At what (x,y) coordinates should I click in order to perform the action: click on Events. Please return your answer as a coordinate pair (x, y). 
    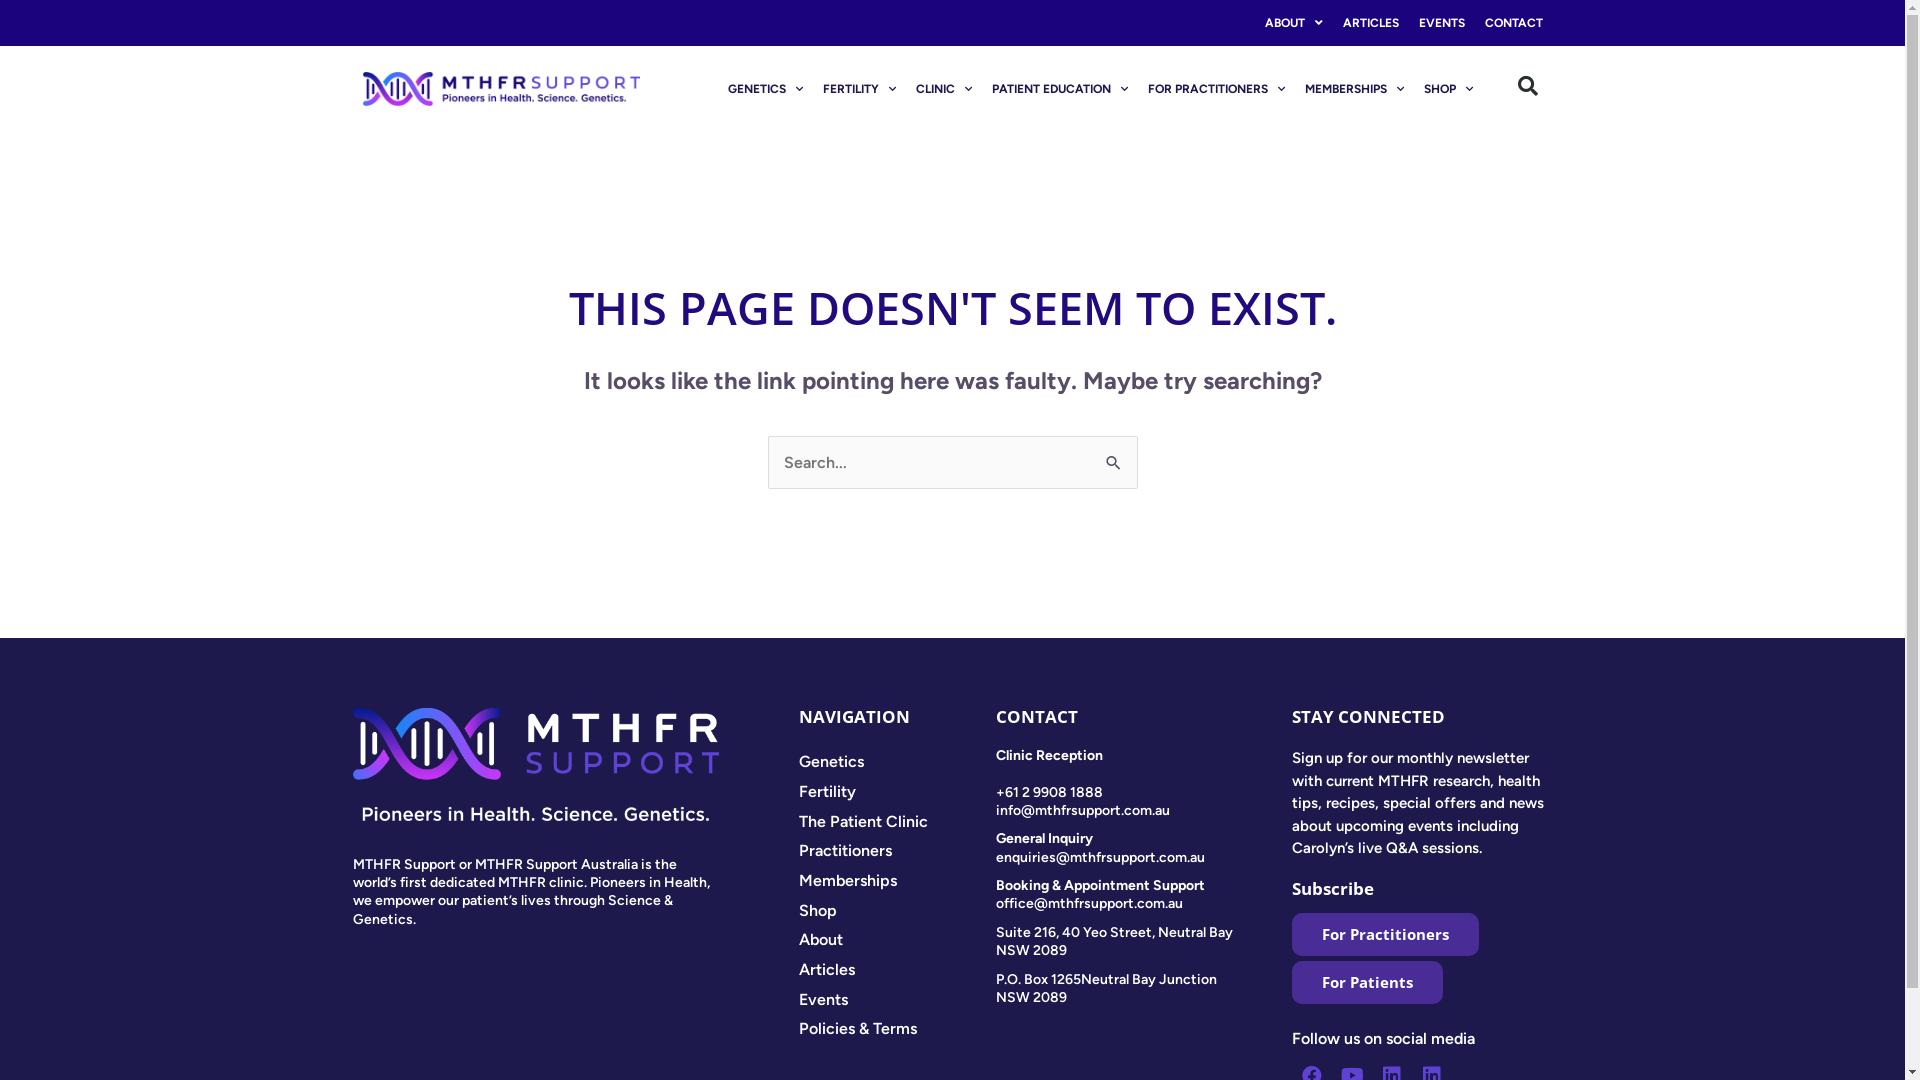
    Looking at the image, I should click on (898, 1000).